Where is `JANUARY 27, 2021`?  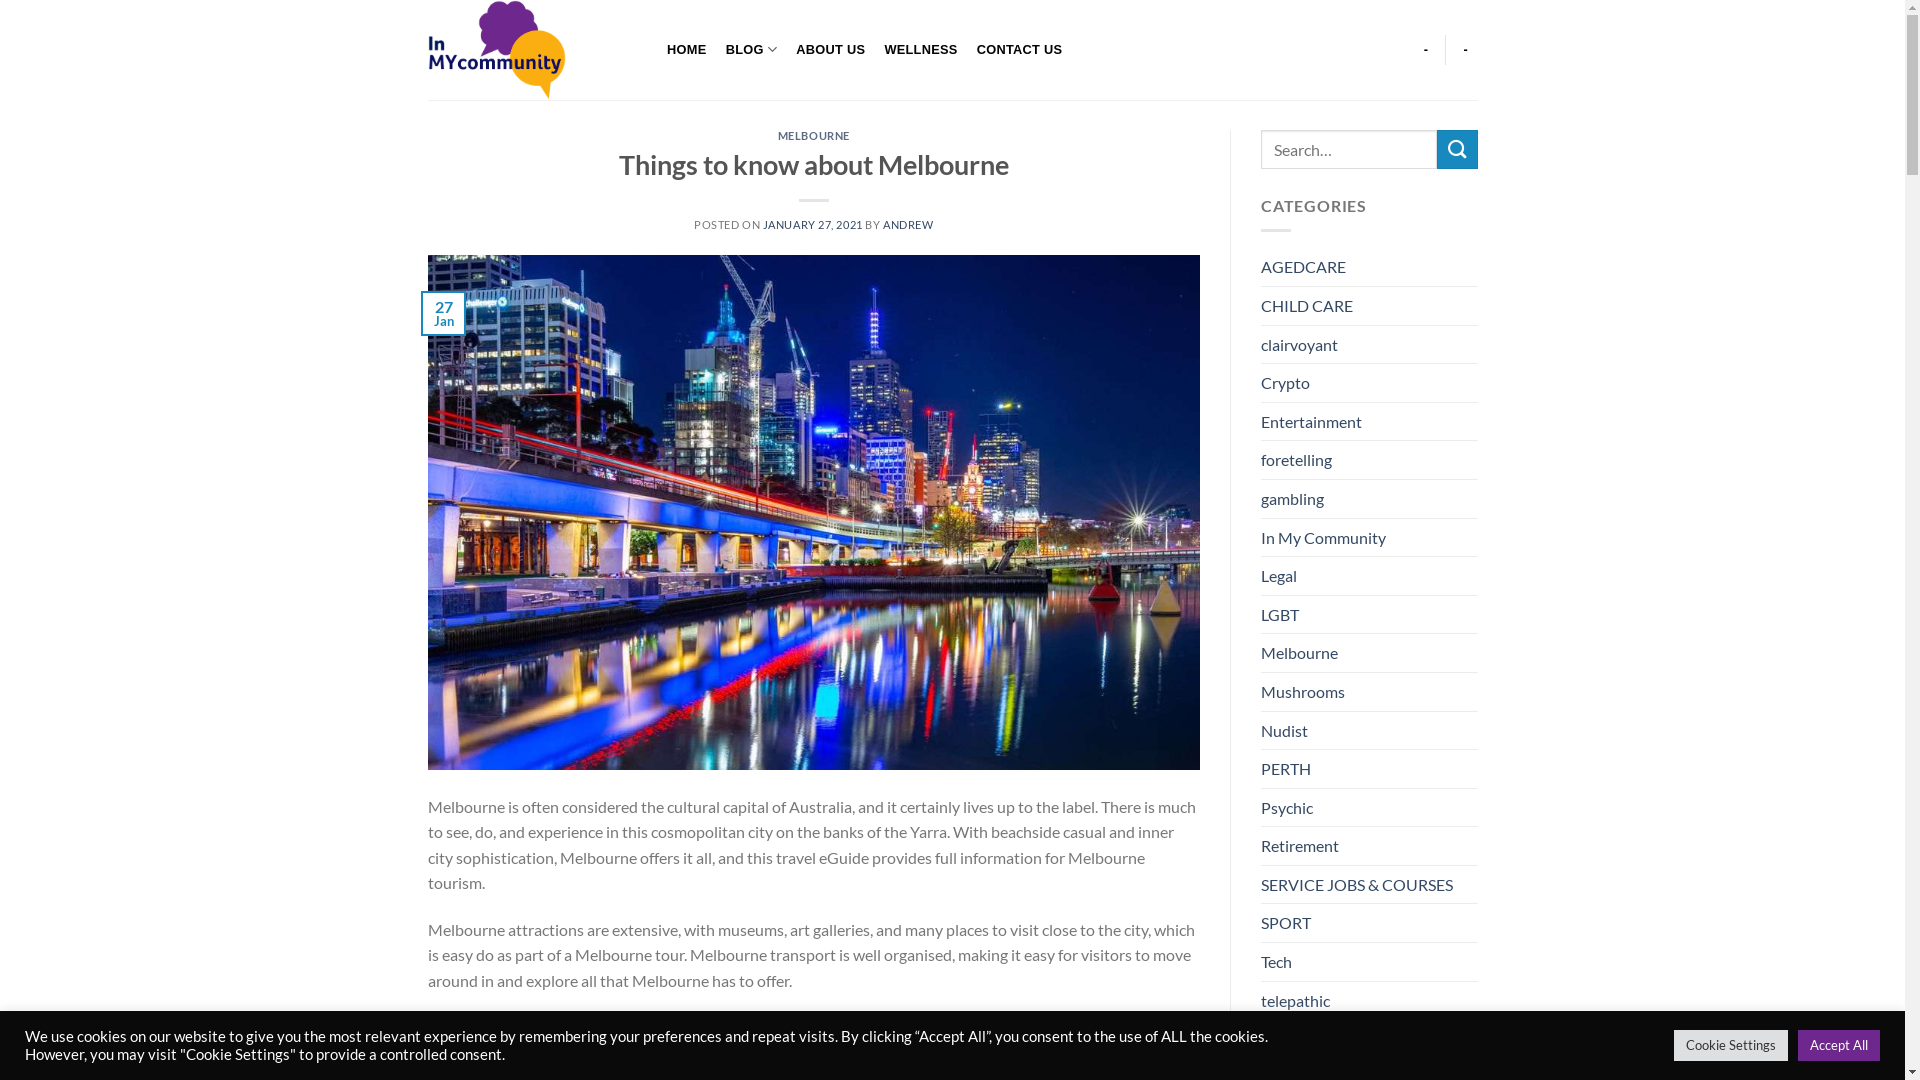
JANUARY 27, 2021 is located at coordinates (813, 224).